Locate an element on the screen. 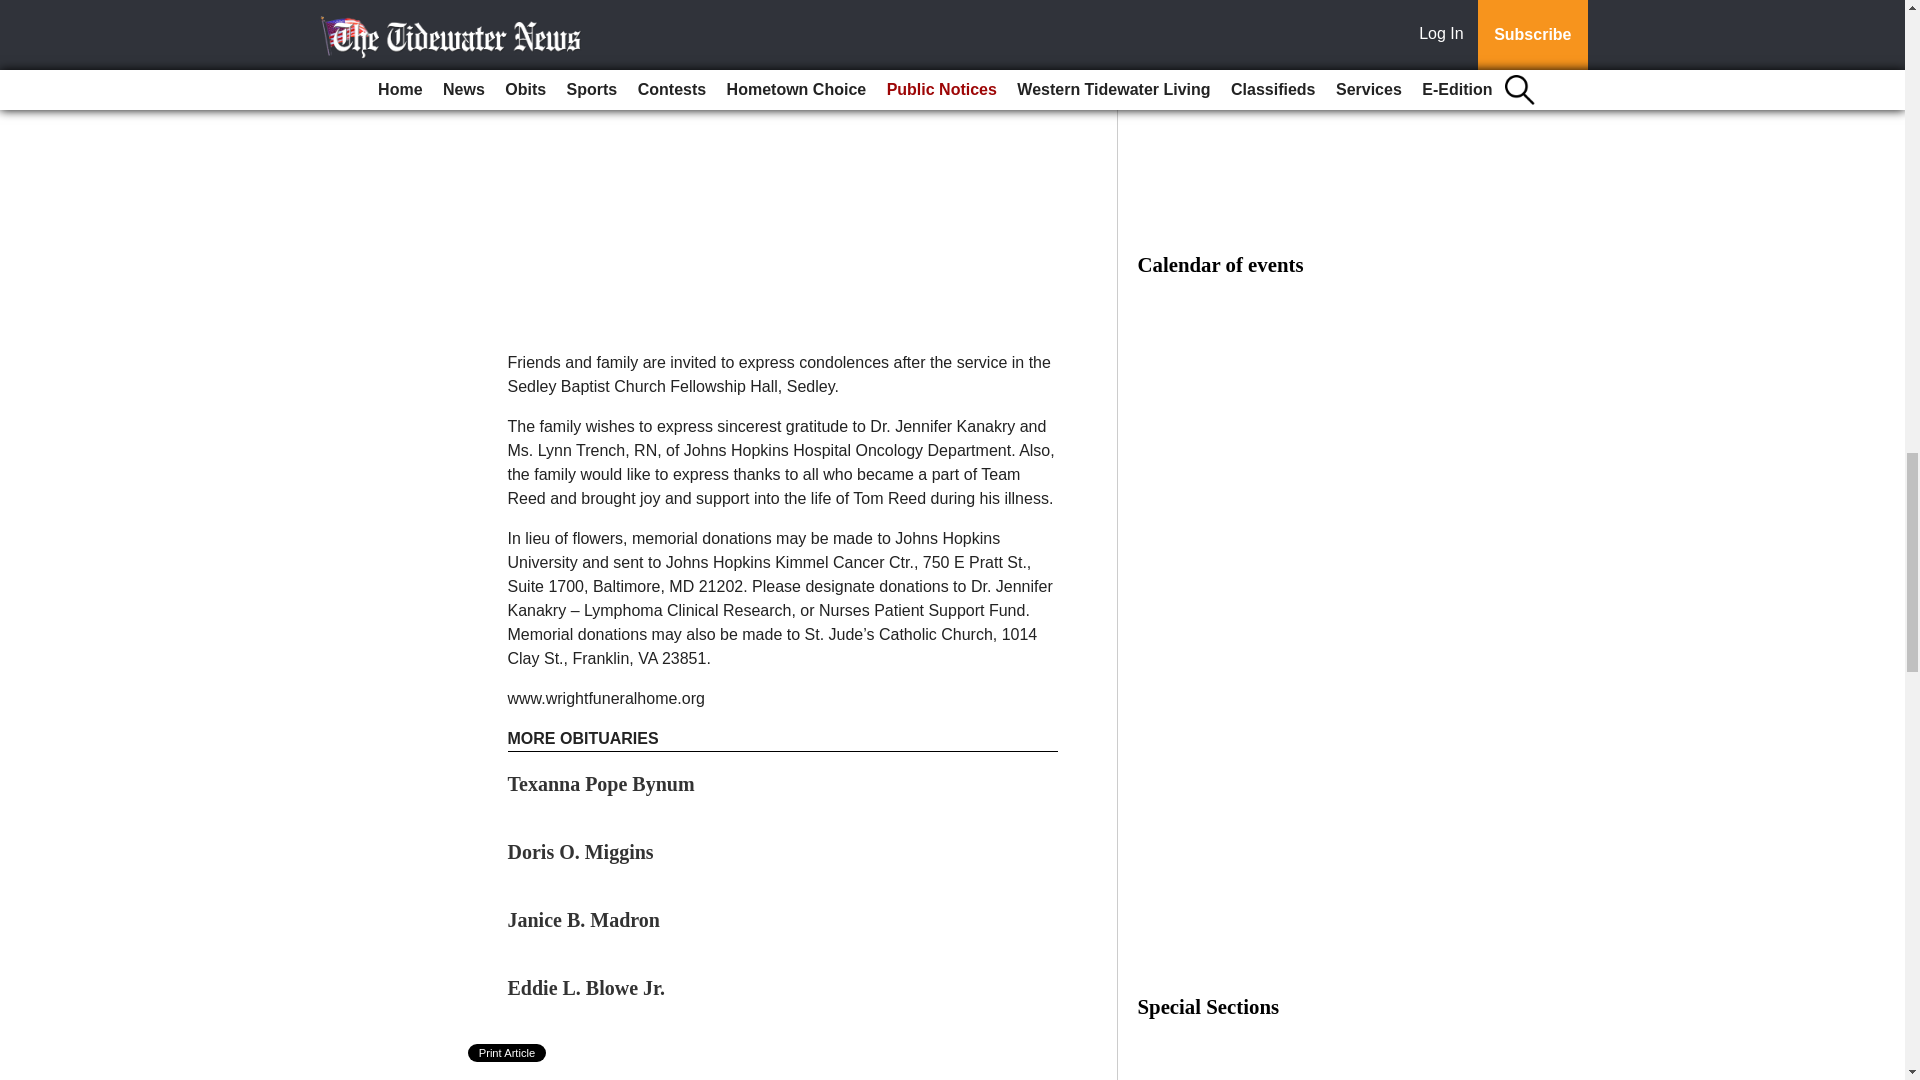 The image size is (1920, 1080). Doris O. Miggins is located at coordinates (581, 852).